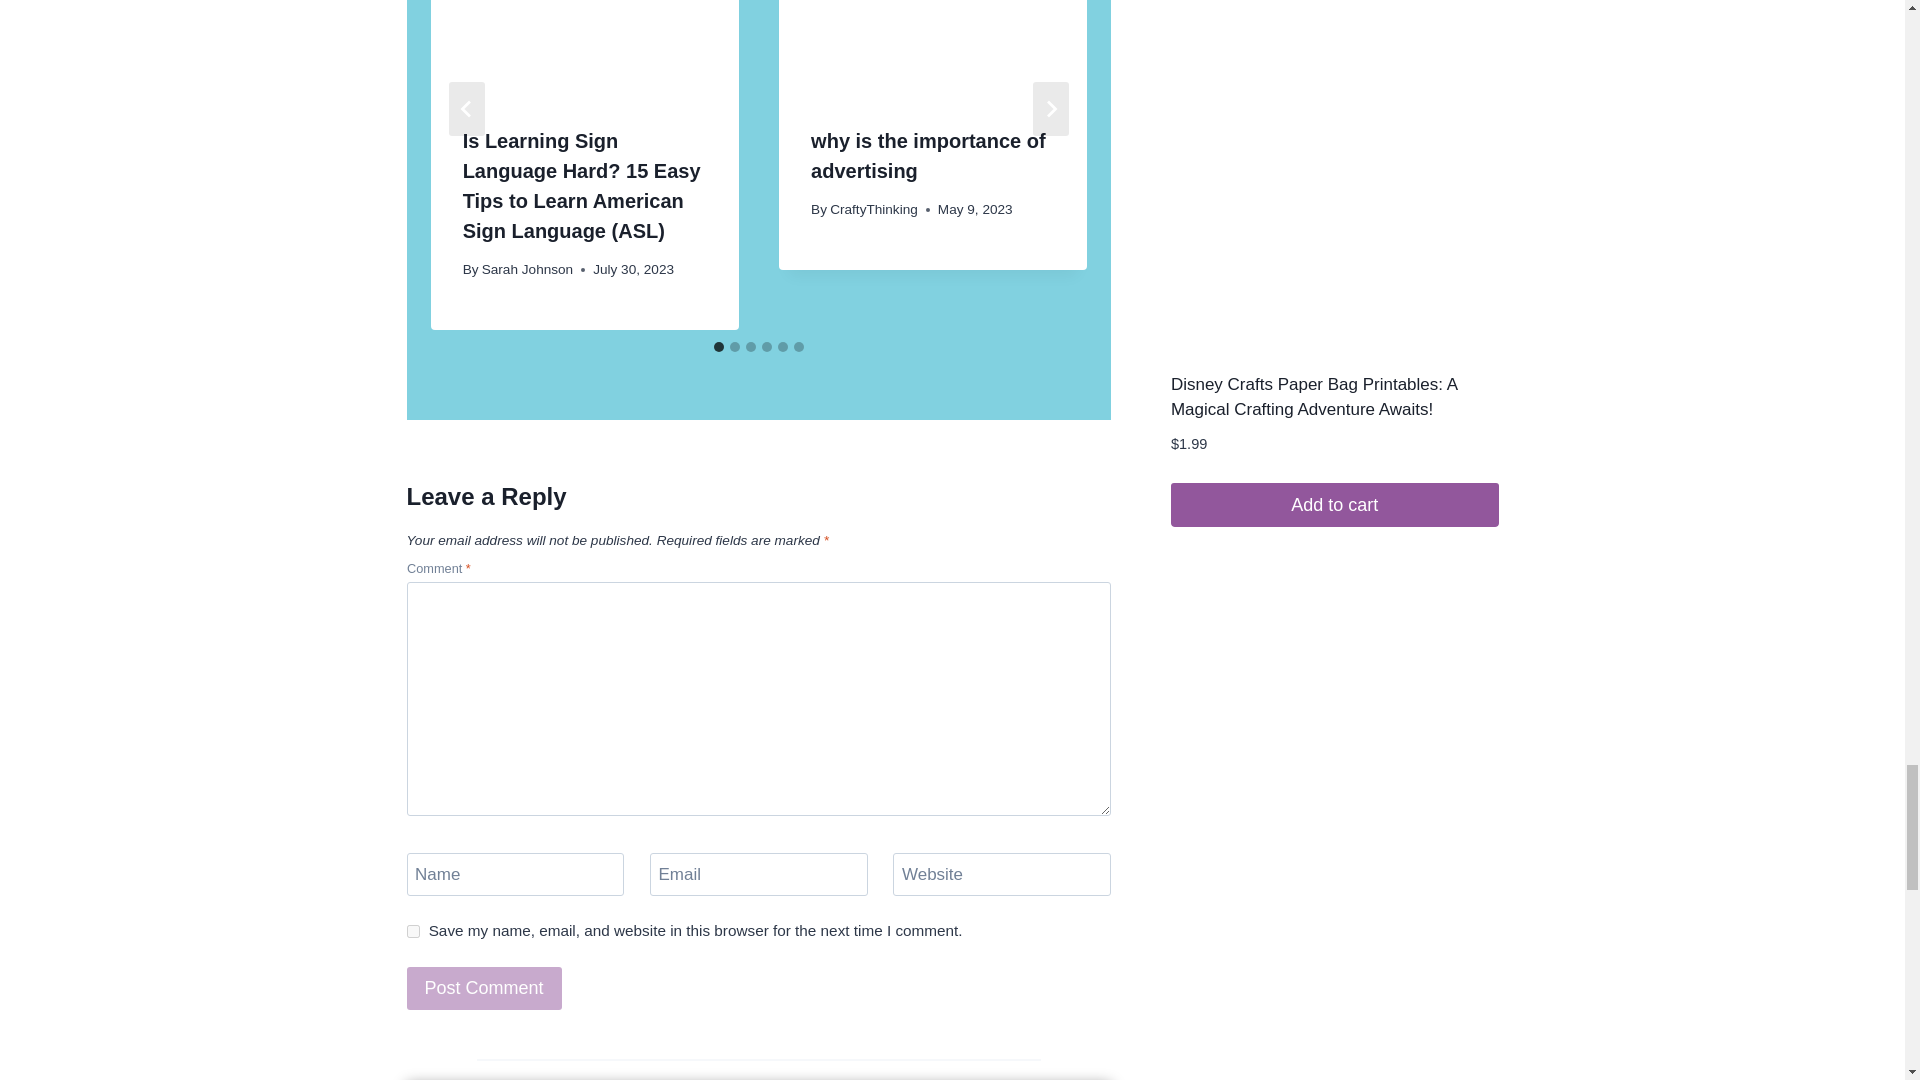 The height and width of the screenshot is (1080, 1920). Describe the element at coordinates (482, 988) in the screenshot. I see `Post Comment` at that location.